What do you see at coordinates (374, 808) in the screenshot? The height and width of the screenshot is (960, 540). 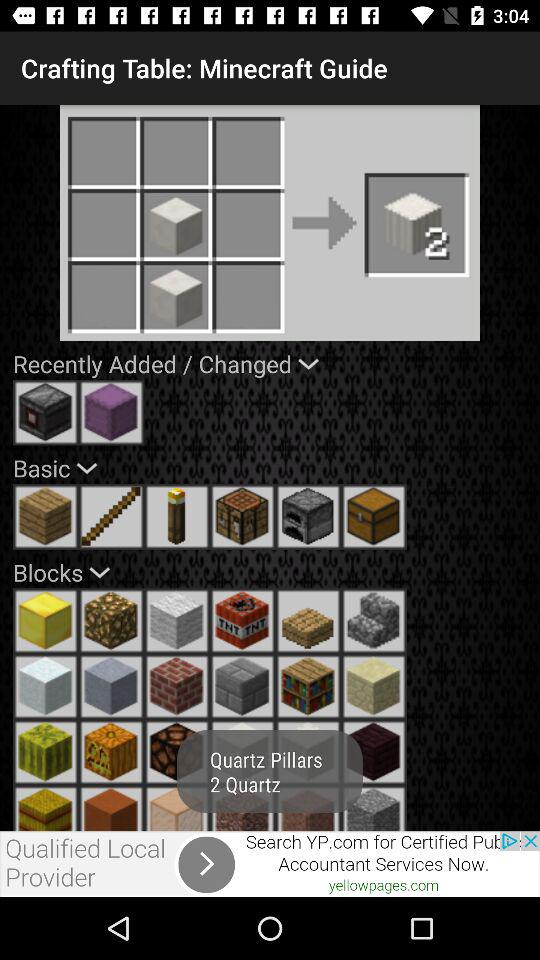 I see `choose option` at bounding box center [374, 808].